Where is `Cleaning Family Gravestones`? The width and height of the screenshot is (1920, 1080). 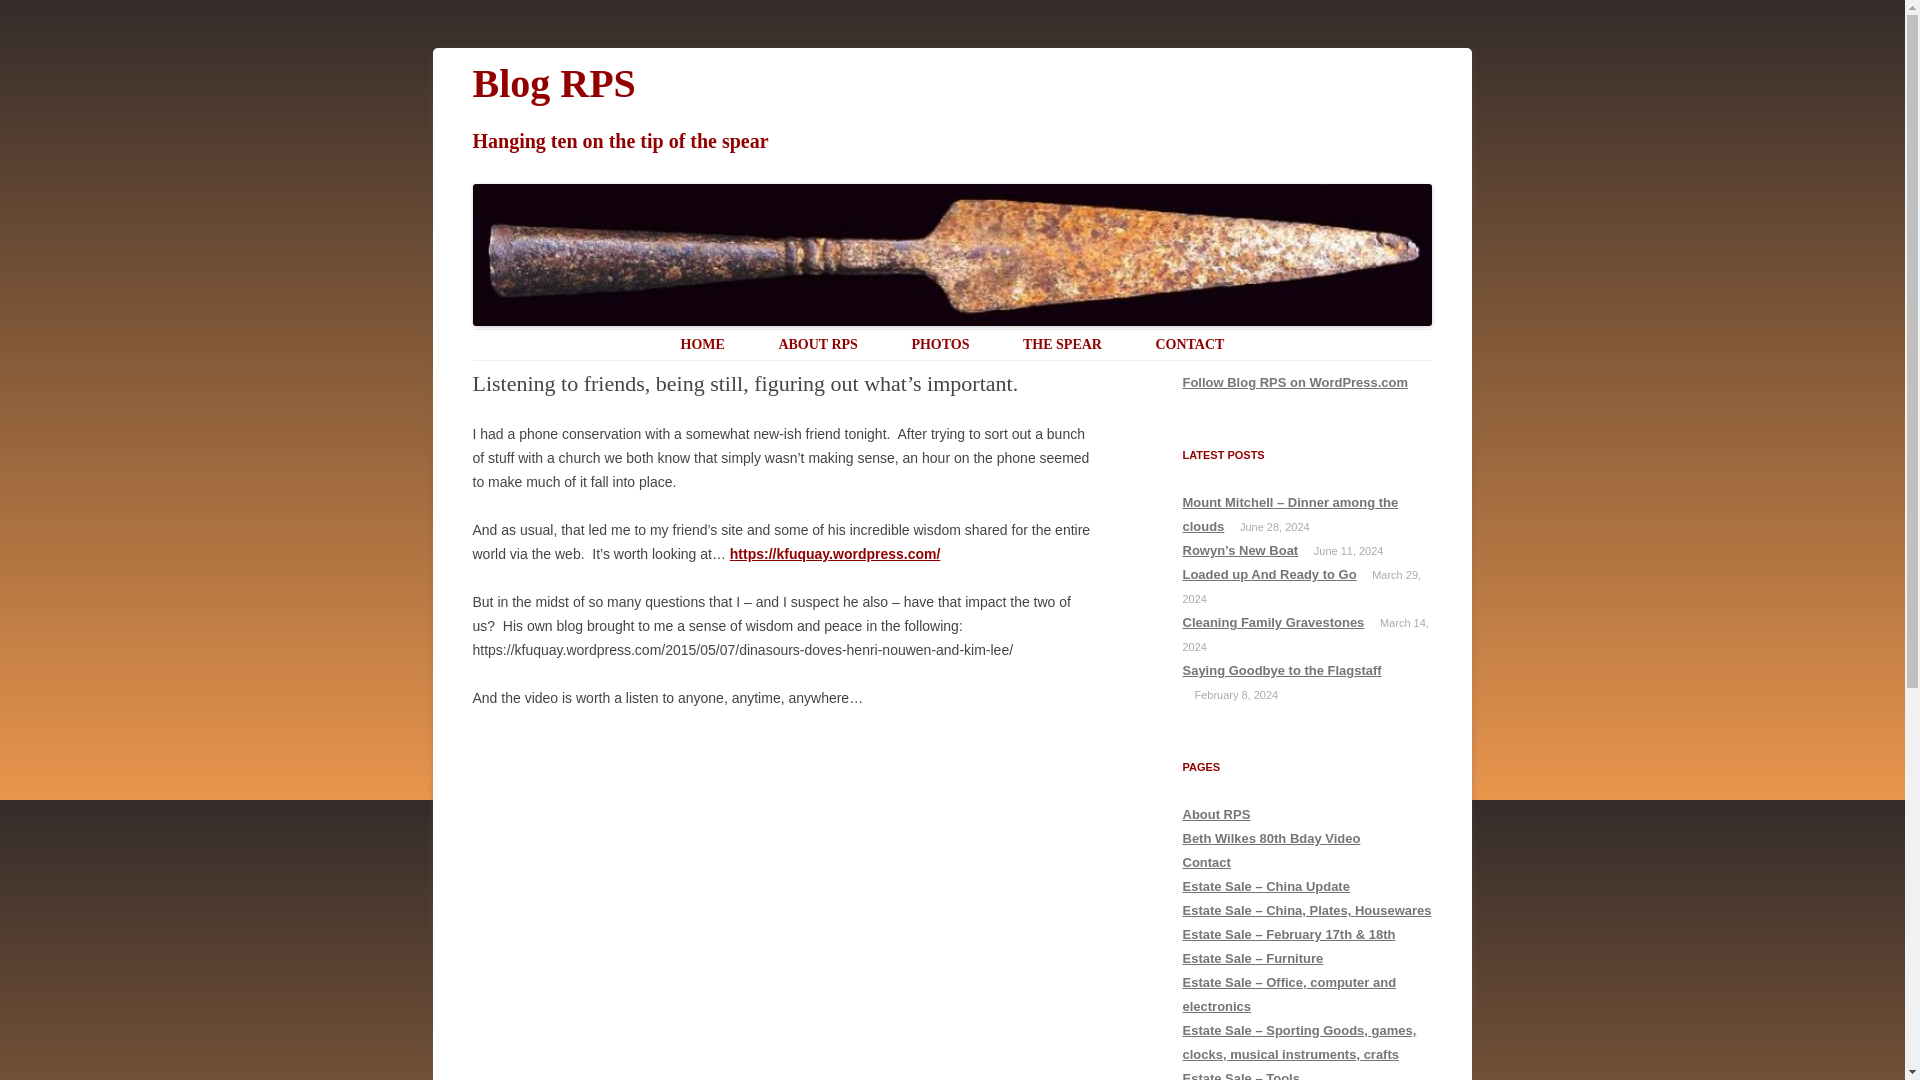
Cleaning Family Gravestones is located at coordinates (1272, 622).